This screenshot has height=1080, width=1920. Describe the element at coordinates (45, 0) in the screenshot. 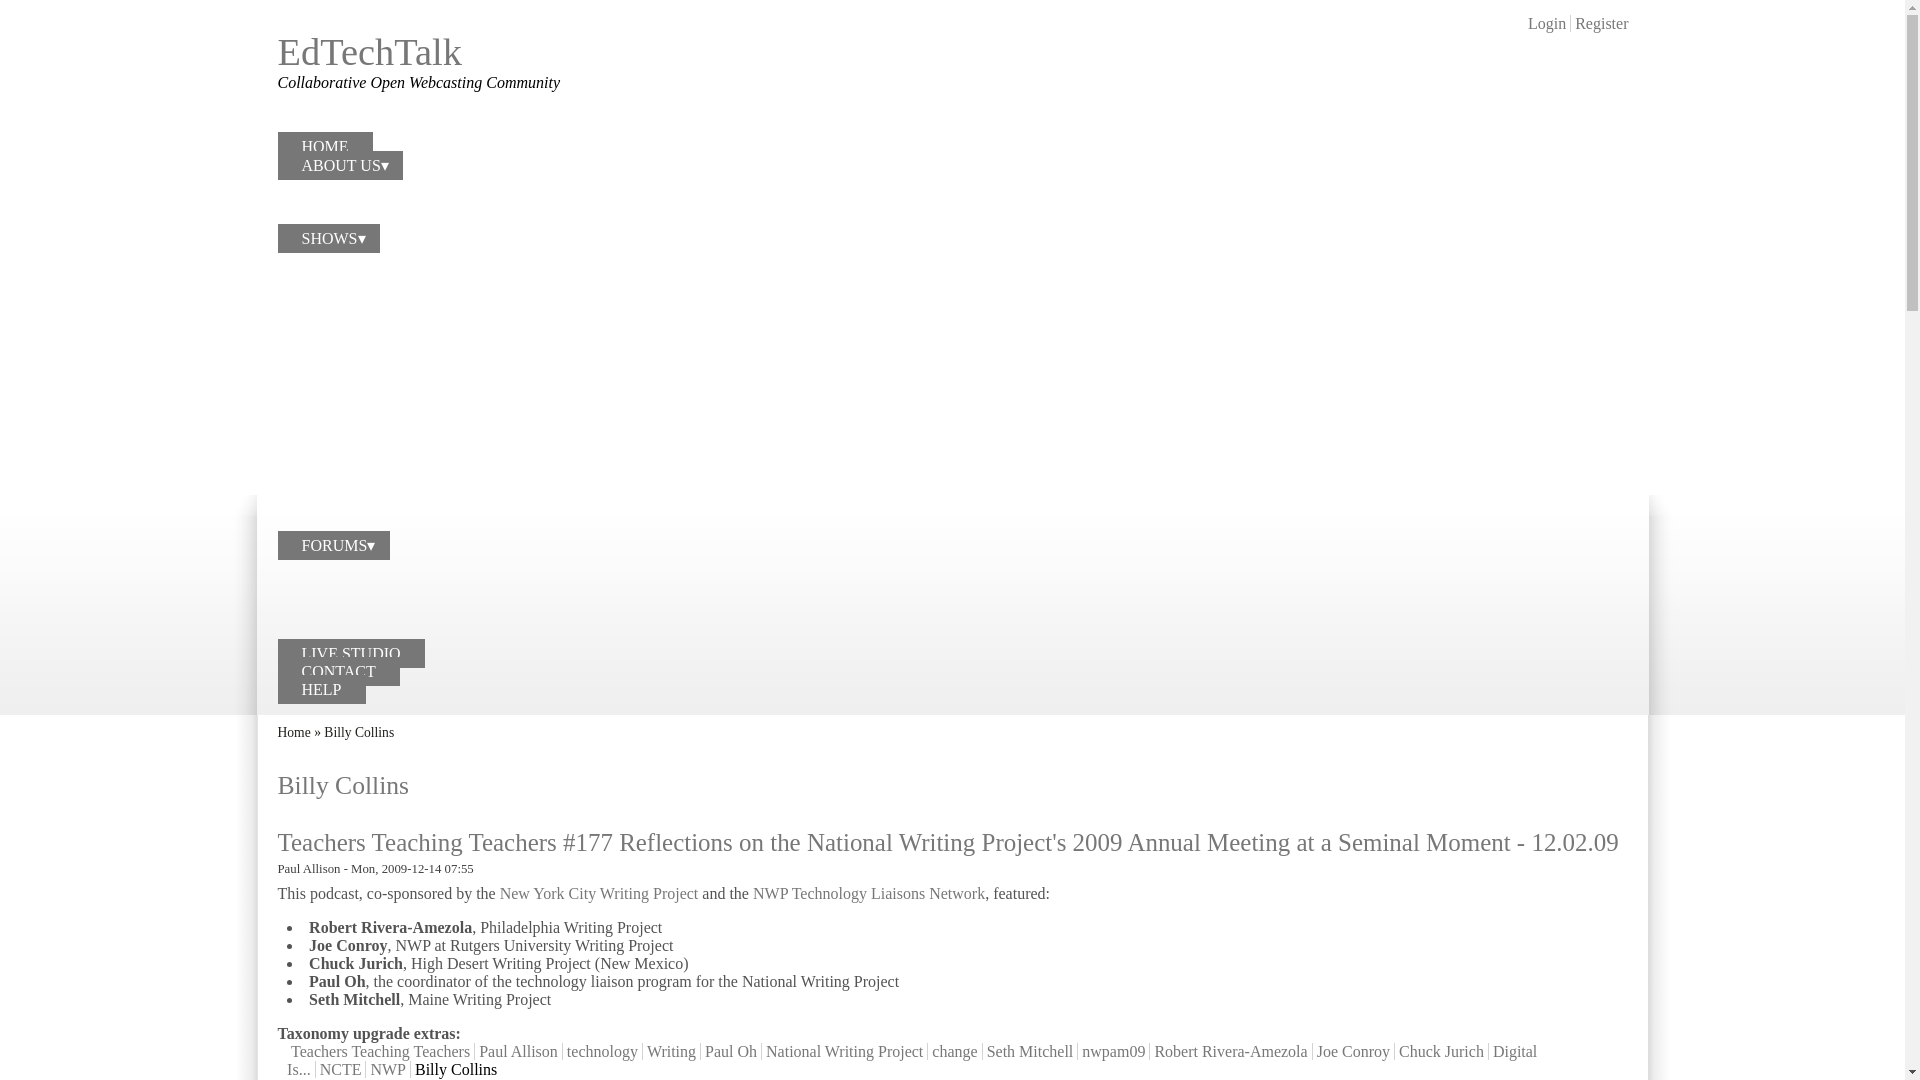

I see `Skip to search` at that location.